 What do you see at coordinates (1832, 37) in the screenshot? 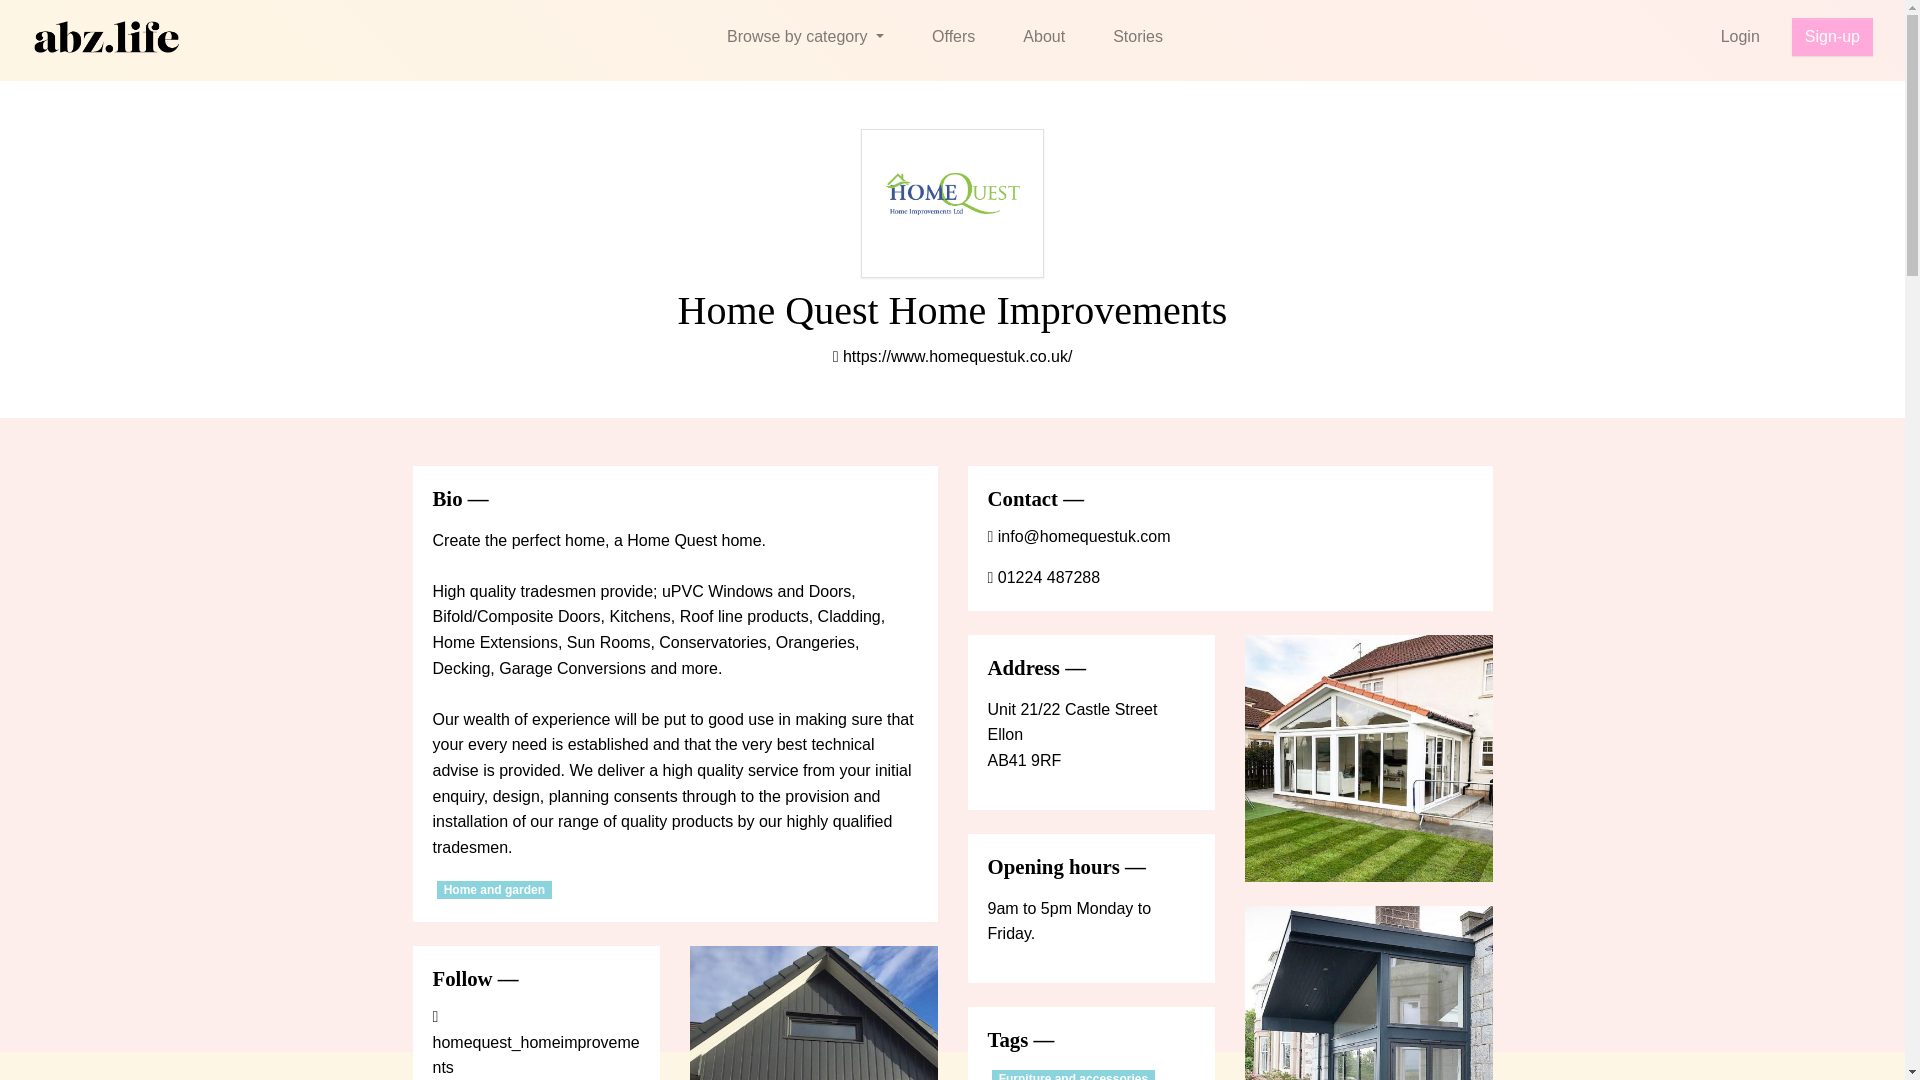
I see `Sign-up` at bounding box center [1832, 37].